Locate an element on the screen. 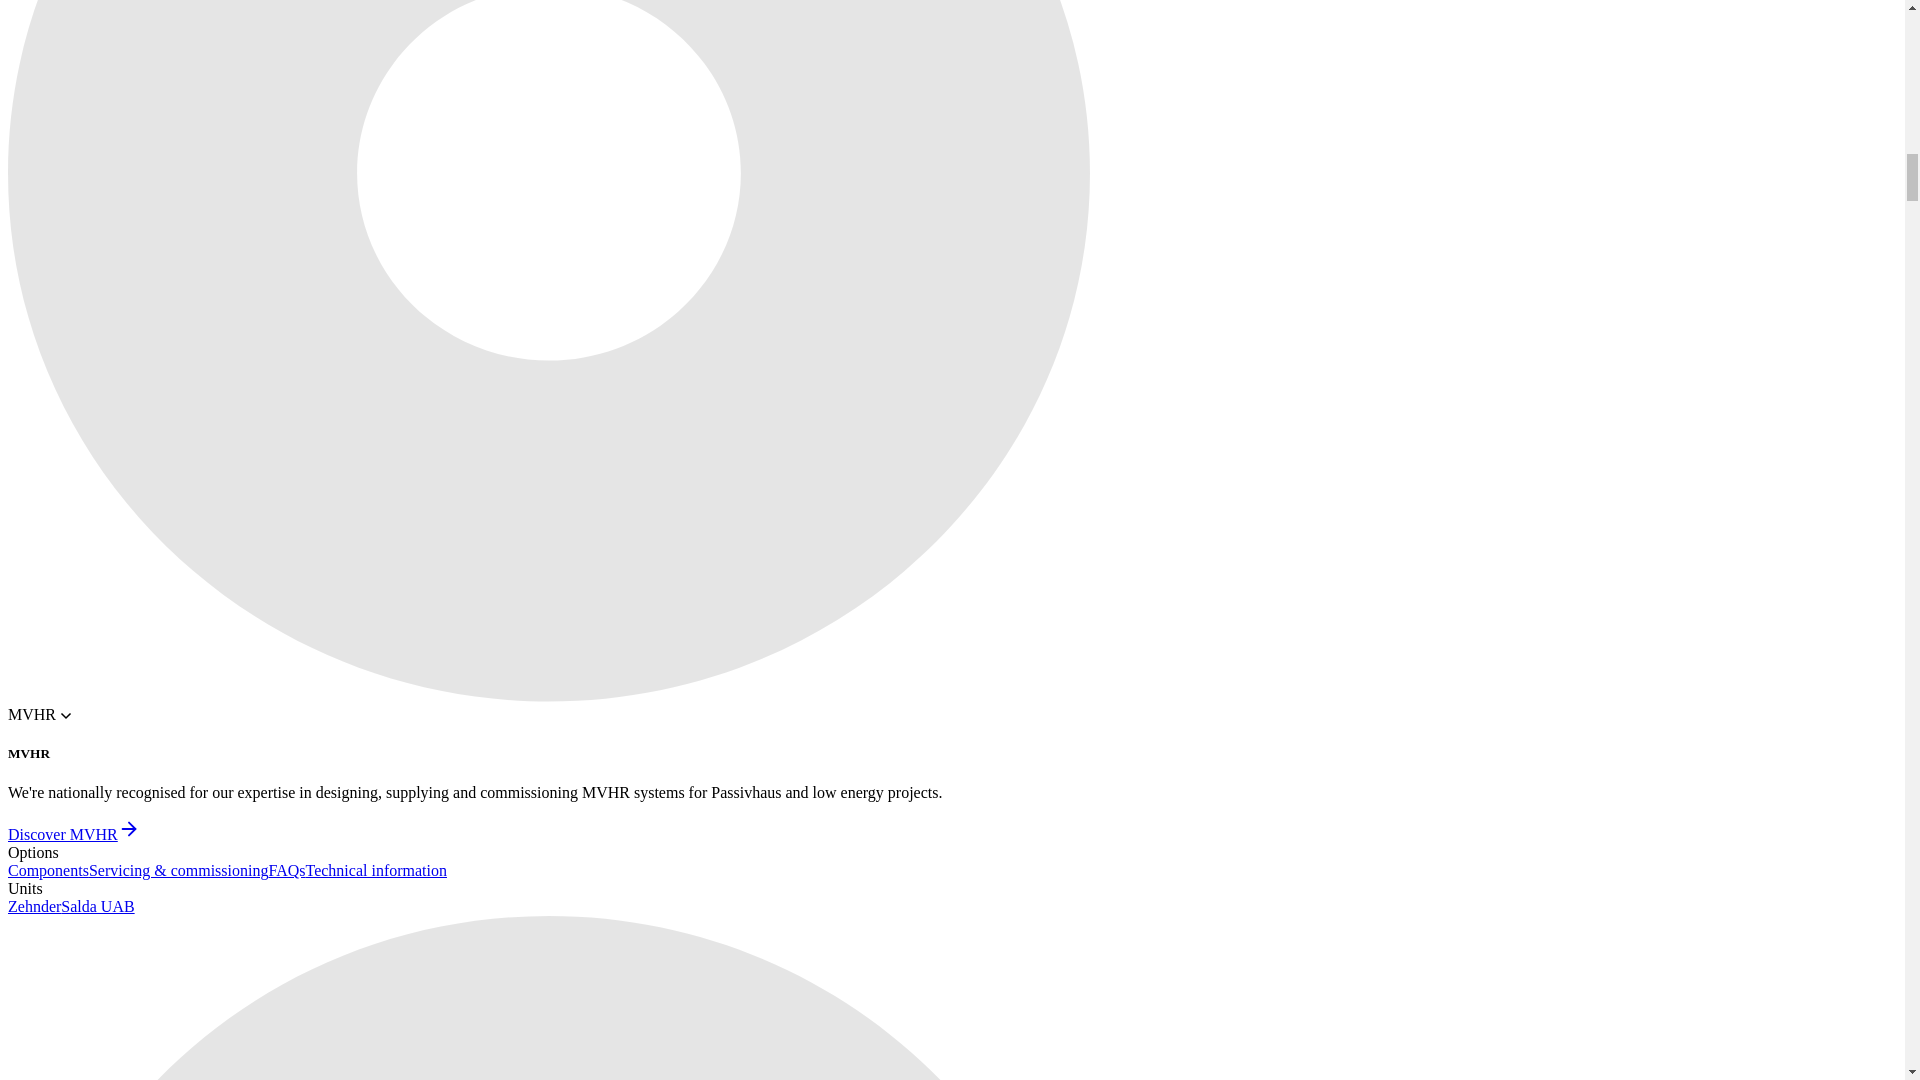  Zehnder is located at coordinates (34, 906).